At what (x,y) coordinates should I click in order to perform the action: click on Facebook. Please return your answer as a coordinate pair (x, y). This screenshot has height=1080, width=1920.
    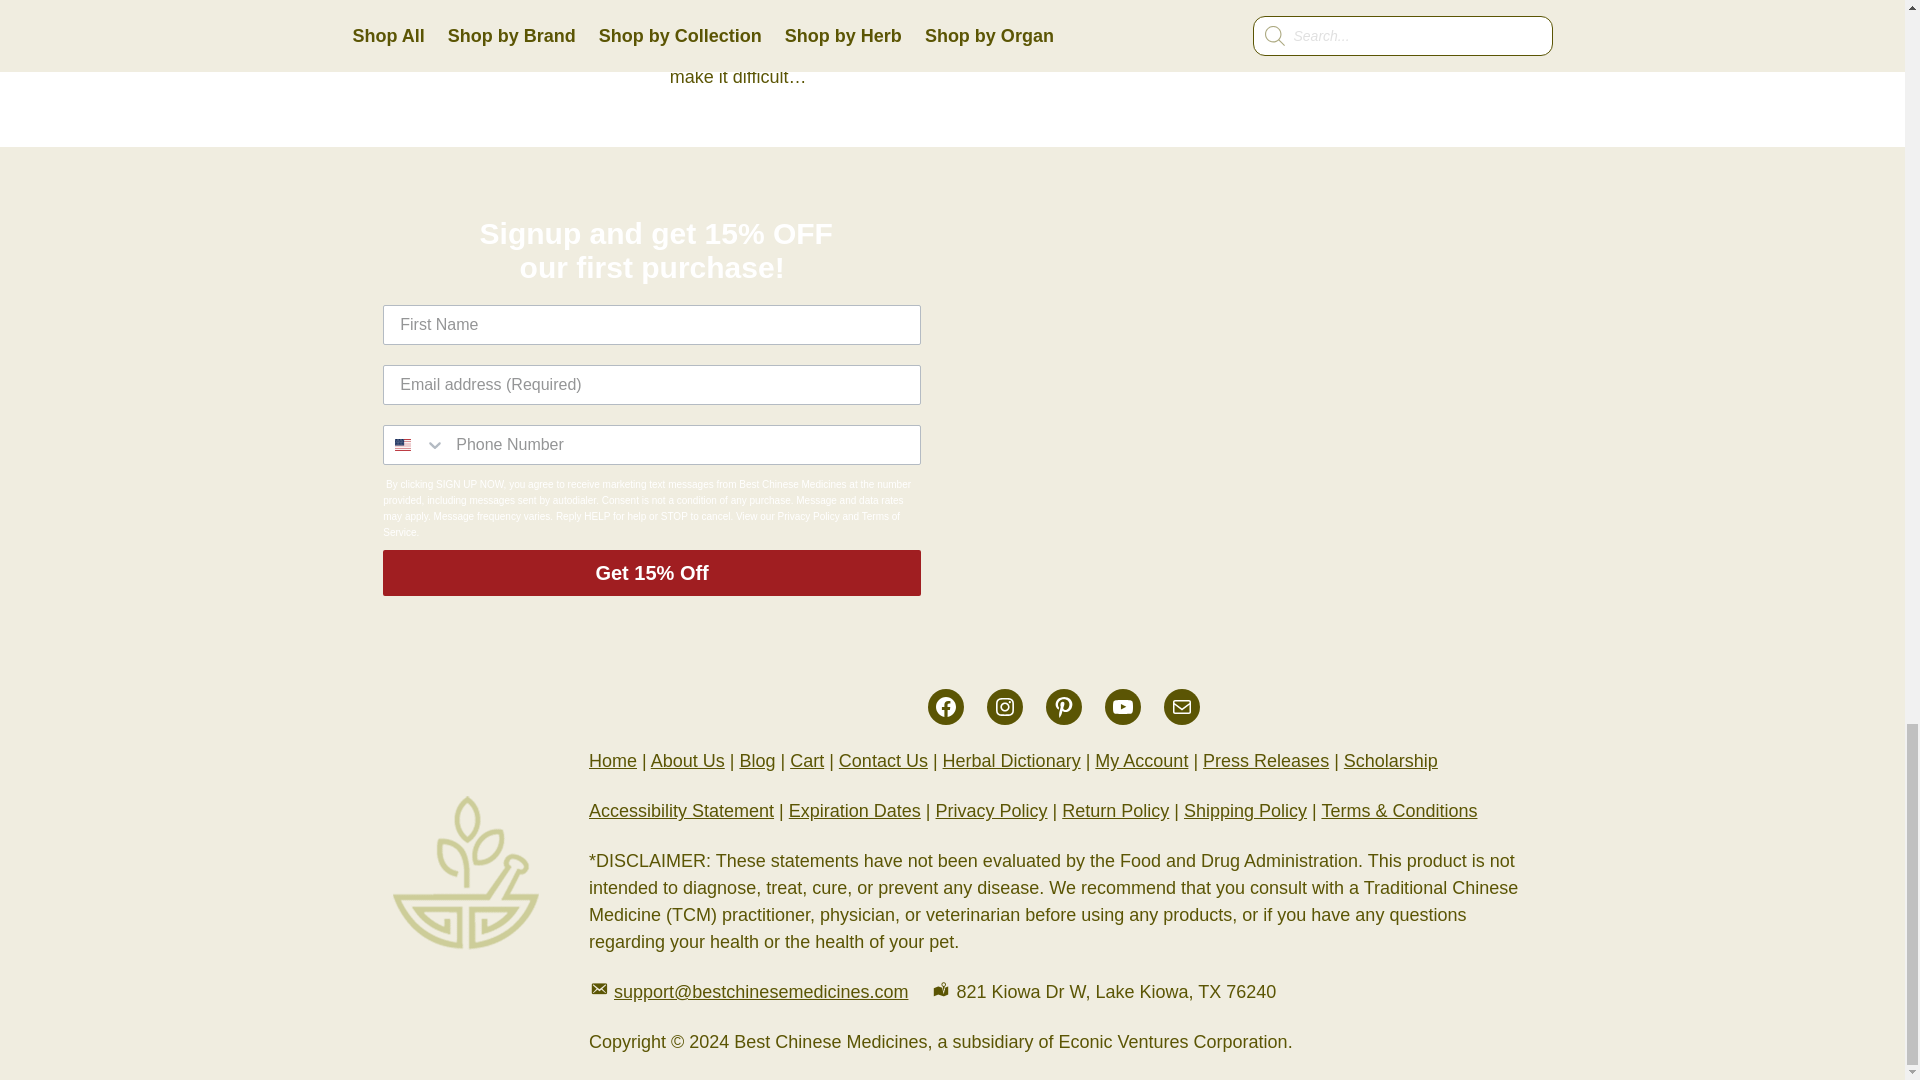
    Looking at the image, I should click on (945, 706).